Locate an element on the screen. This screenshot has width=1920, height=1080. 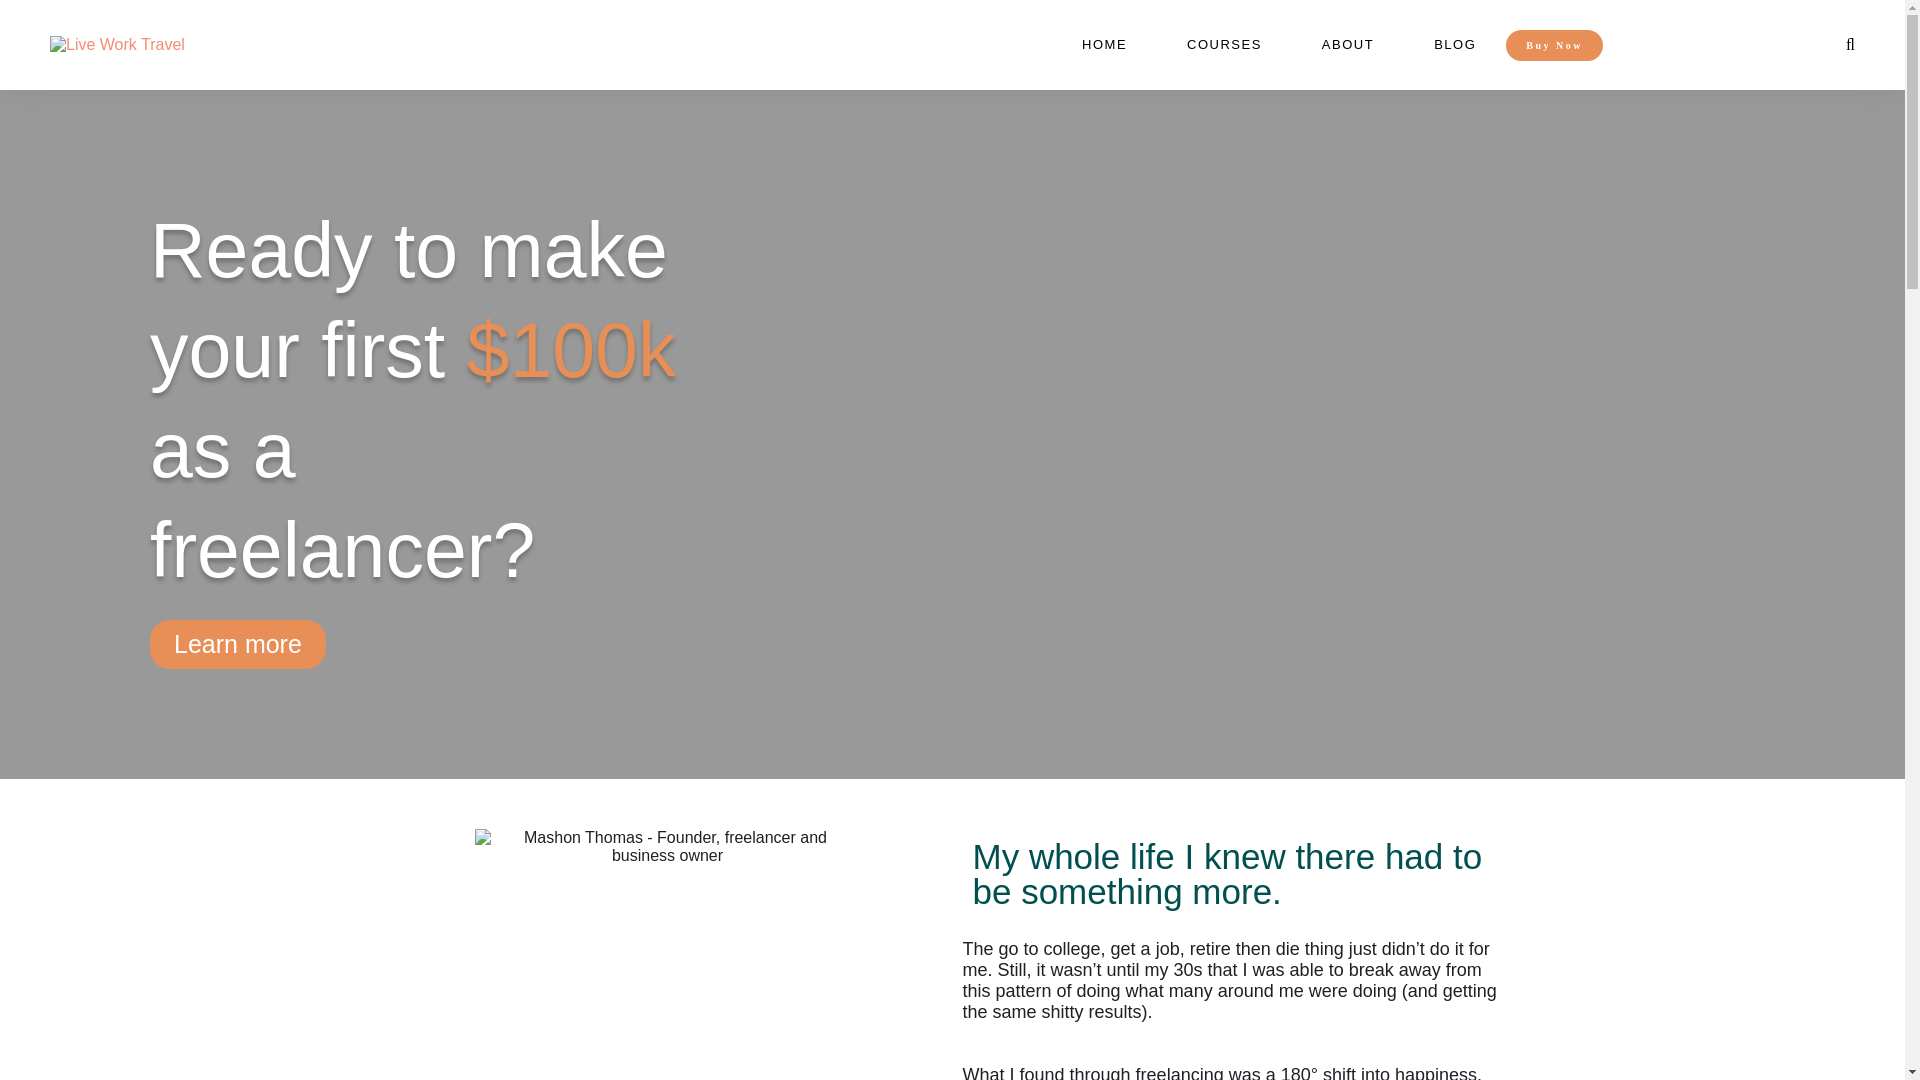
Learn more is located at coordinates (238, 644).